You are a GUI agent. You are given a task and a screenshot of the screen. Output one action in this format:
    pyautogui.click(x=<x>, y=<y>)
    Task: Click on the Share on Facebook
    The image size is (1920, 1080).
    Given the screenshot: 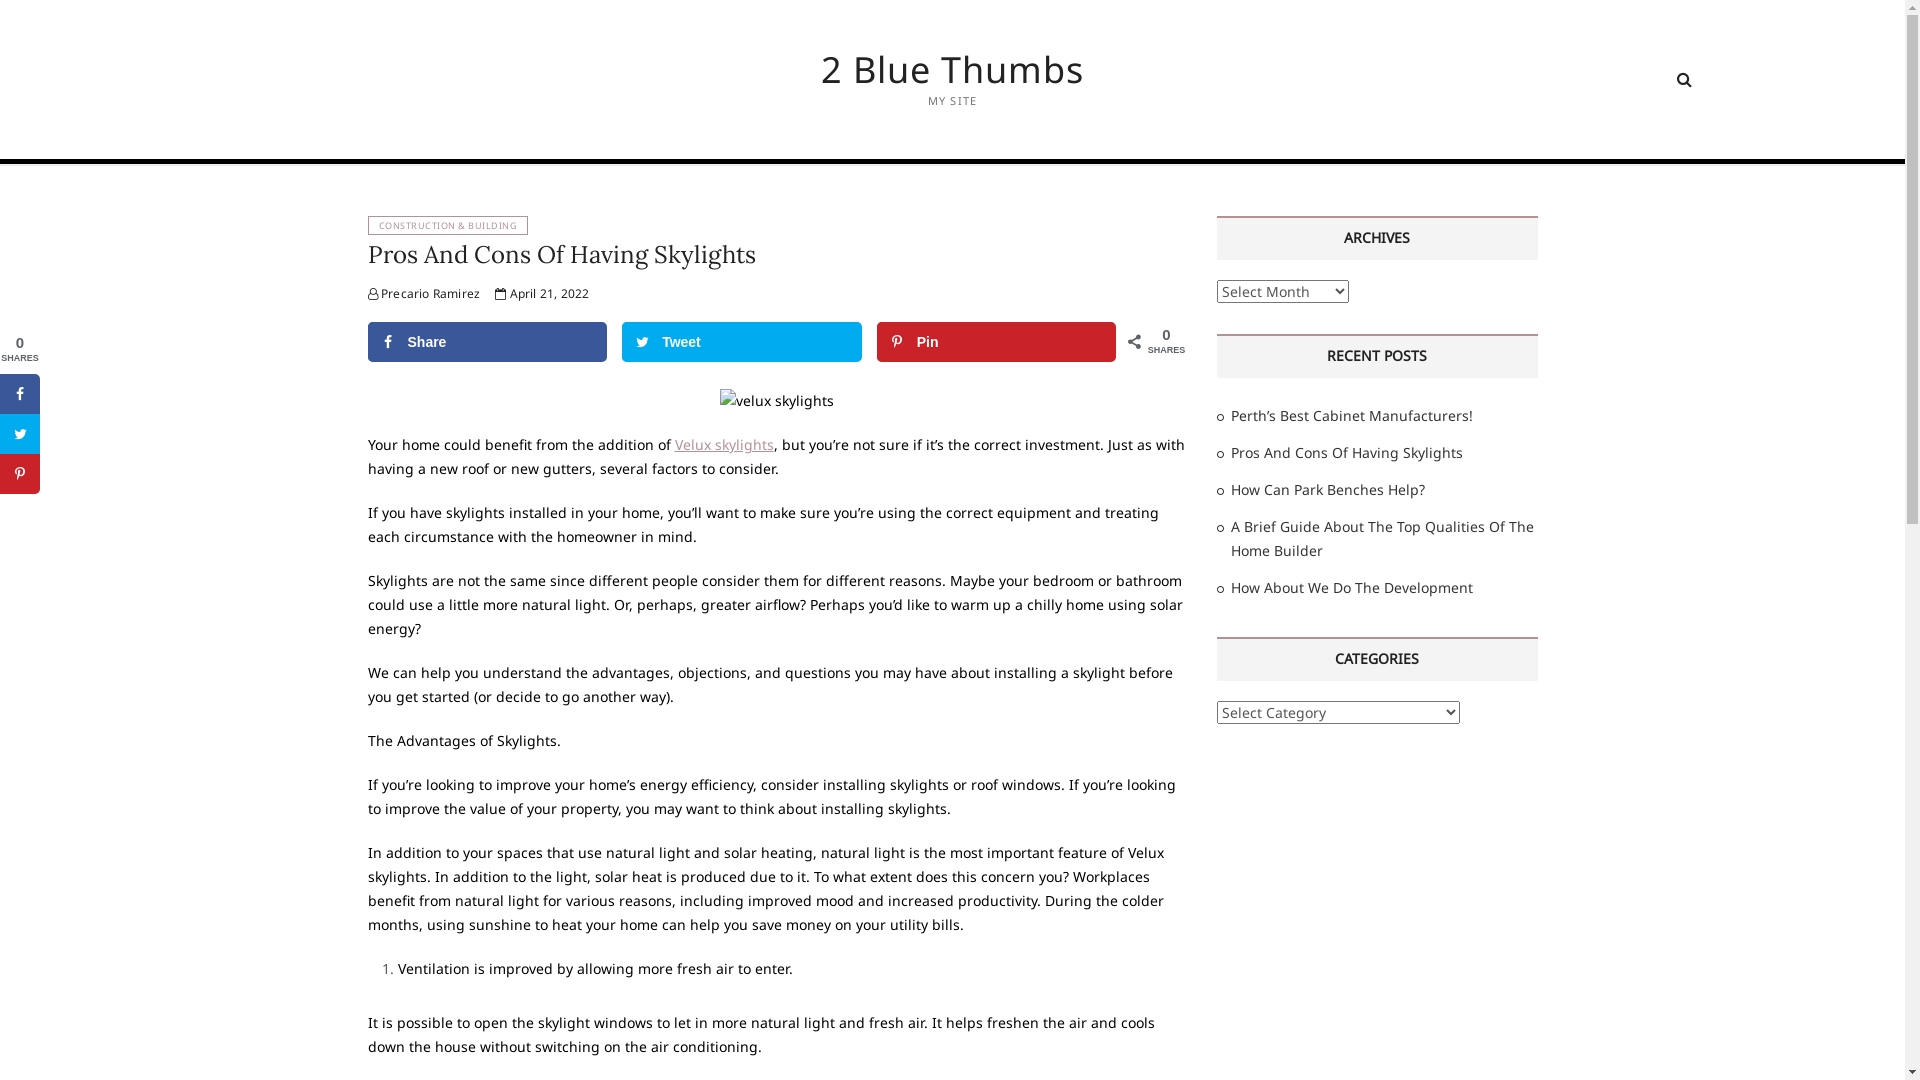 What is the action you would take?
    pyautogui.click(x=20, y=394)
    